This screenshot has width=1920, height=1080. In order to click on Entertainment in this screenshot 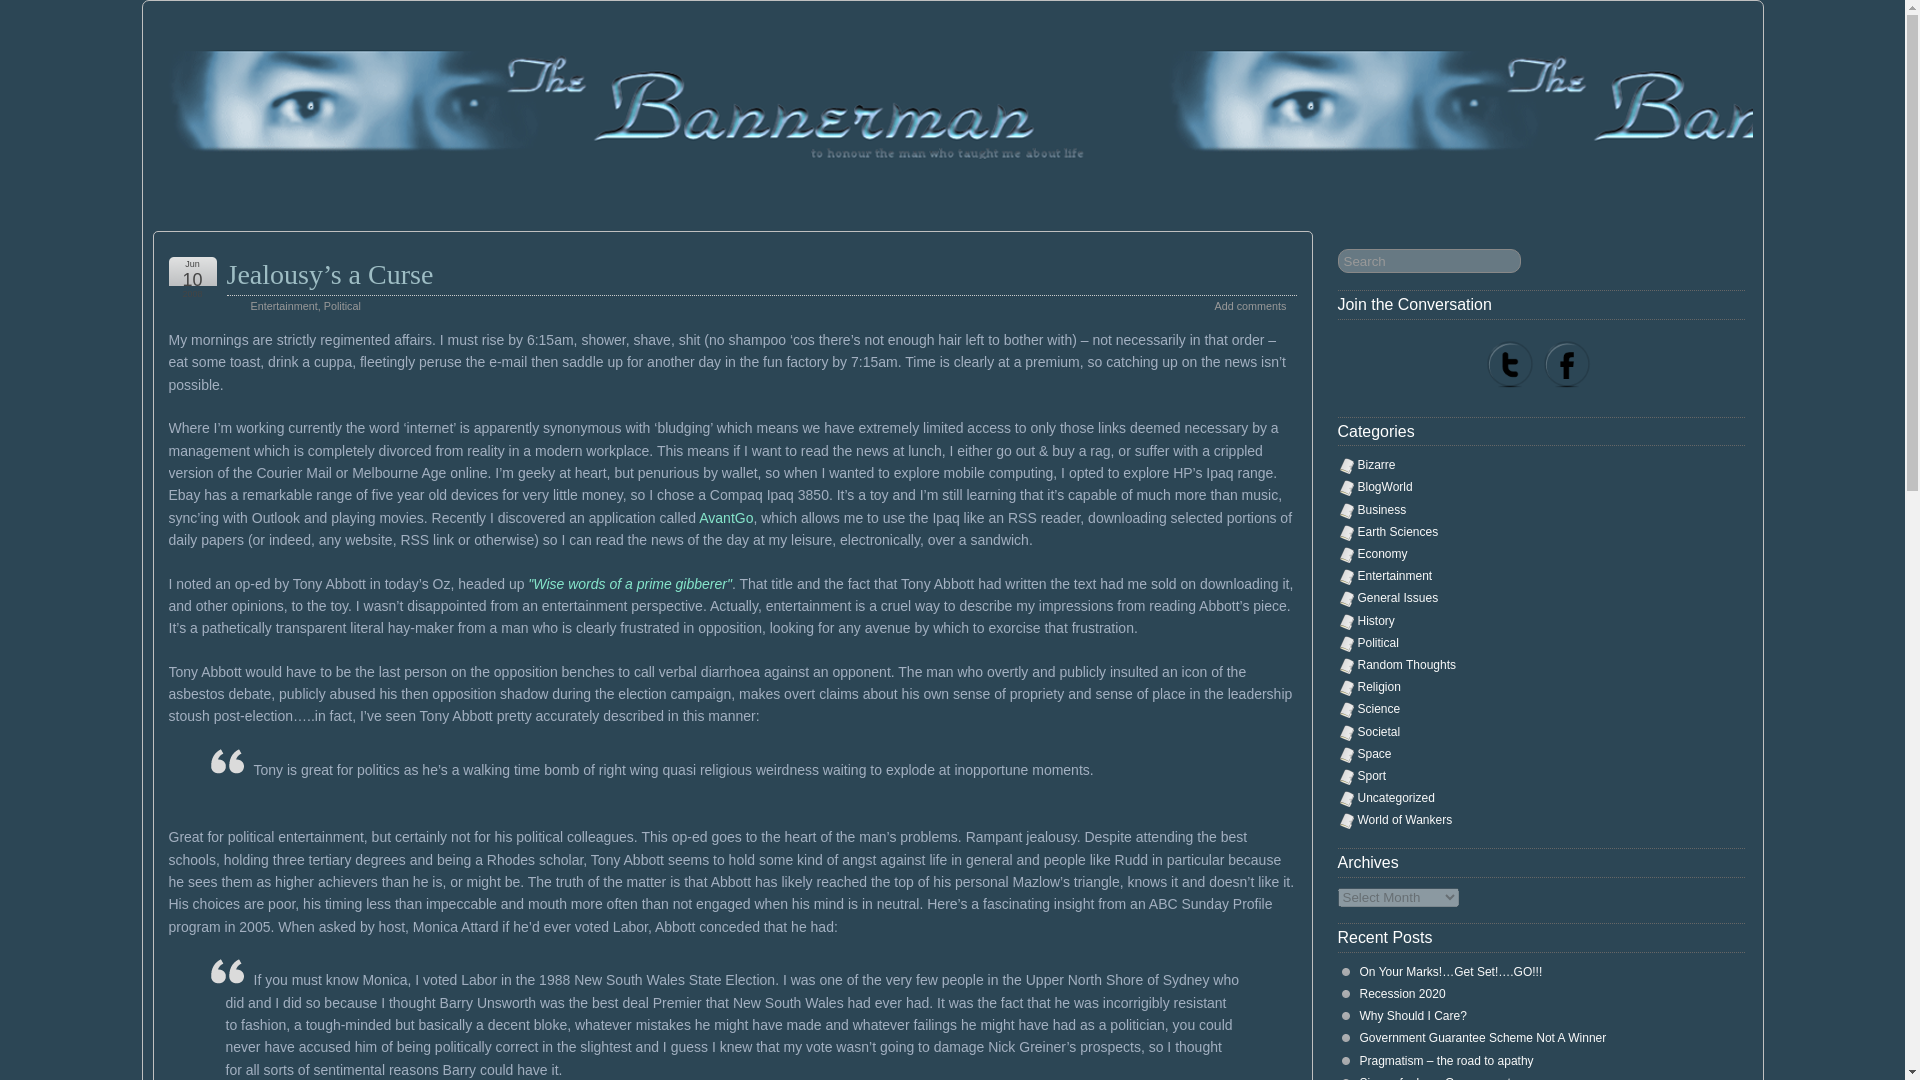, I will do `click(1394, 576)`.